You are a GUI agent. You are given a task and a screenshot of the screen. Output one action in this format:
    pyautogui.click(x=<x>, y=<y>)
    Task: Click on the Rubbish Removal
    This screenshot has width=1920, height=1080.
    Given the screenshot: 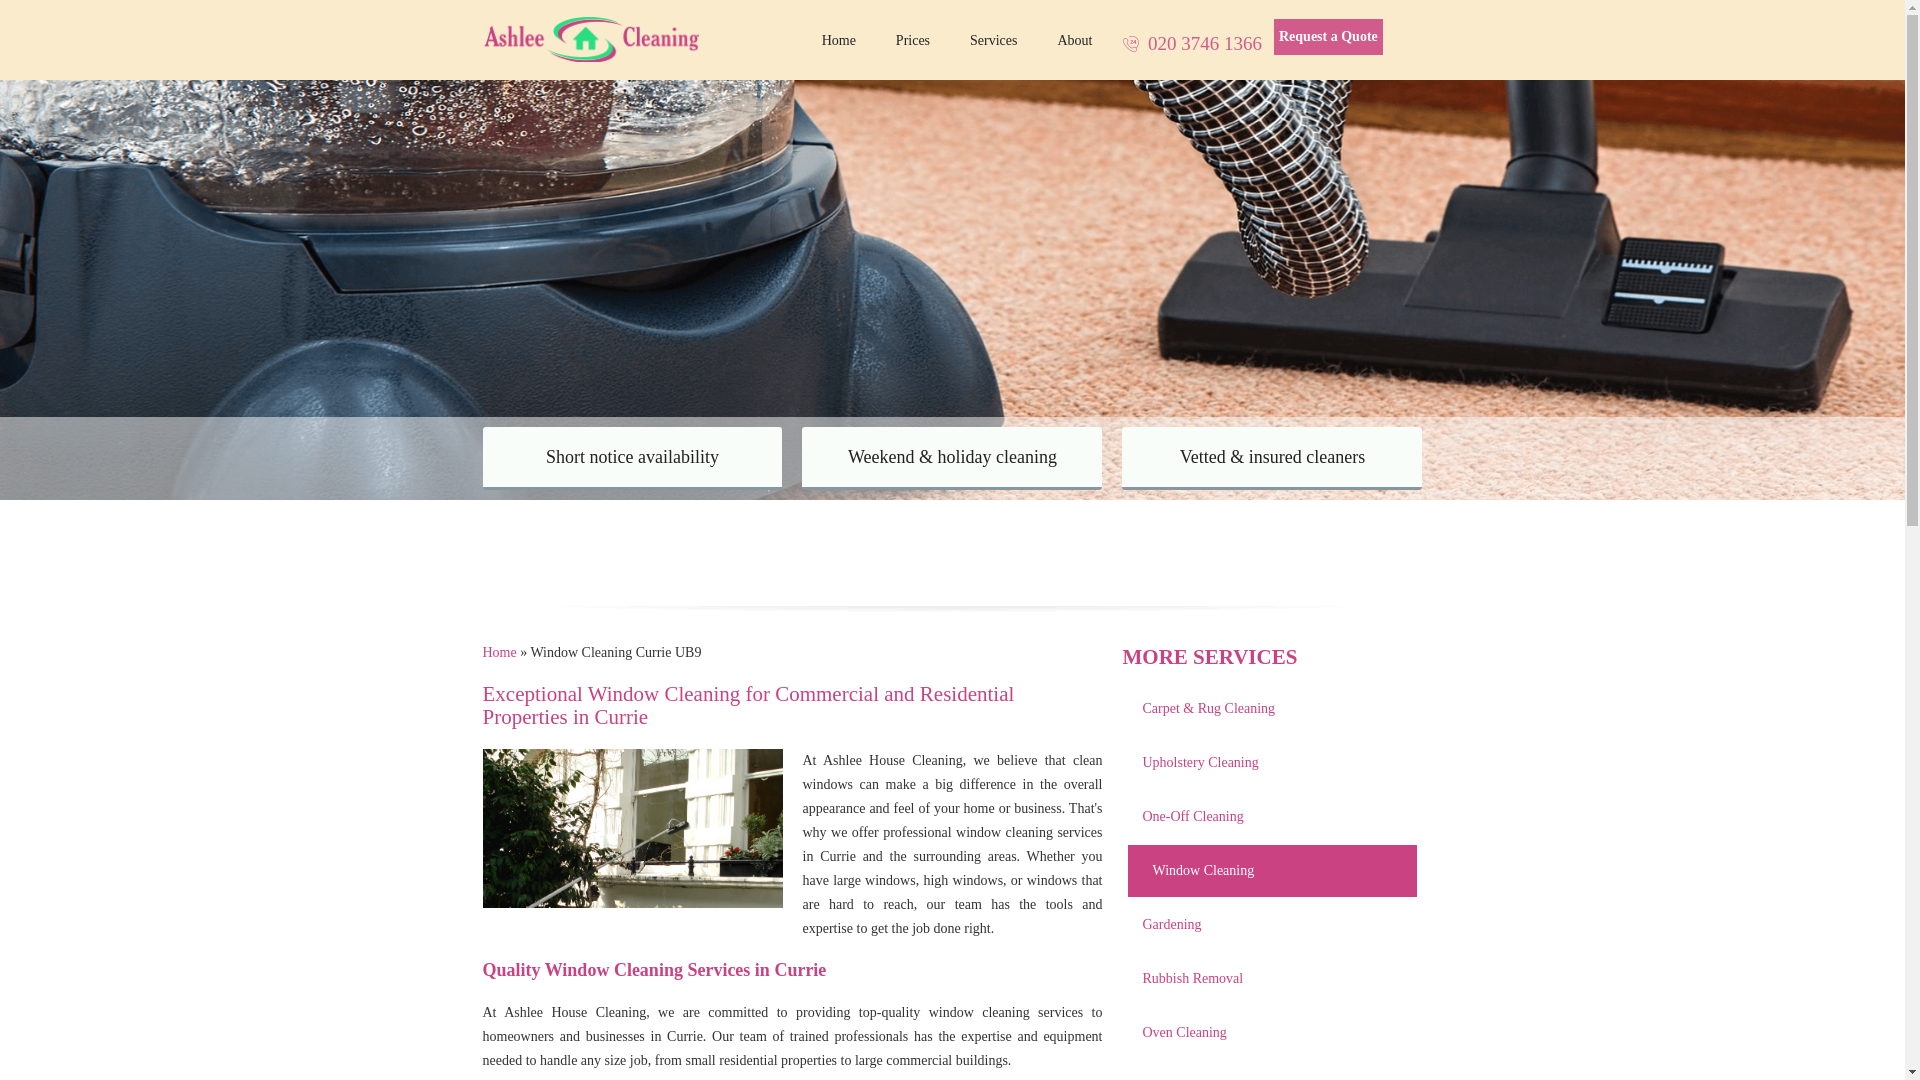 What is the action you would take?
    pyautogui.click(x=1273, y=979)
    